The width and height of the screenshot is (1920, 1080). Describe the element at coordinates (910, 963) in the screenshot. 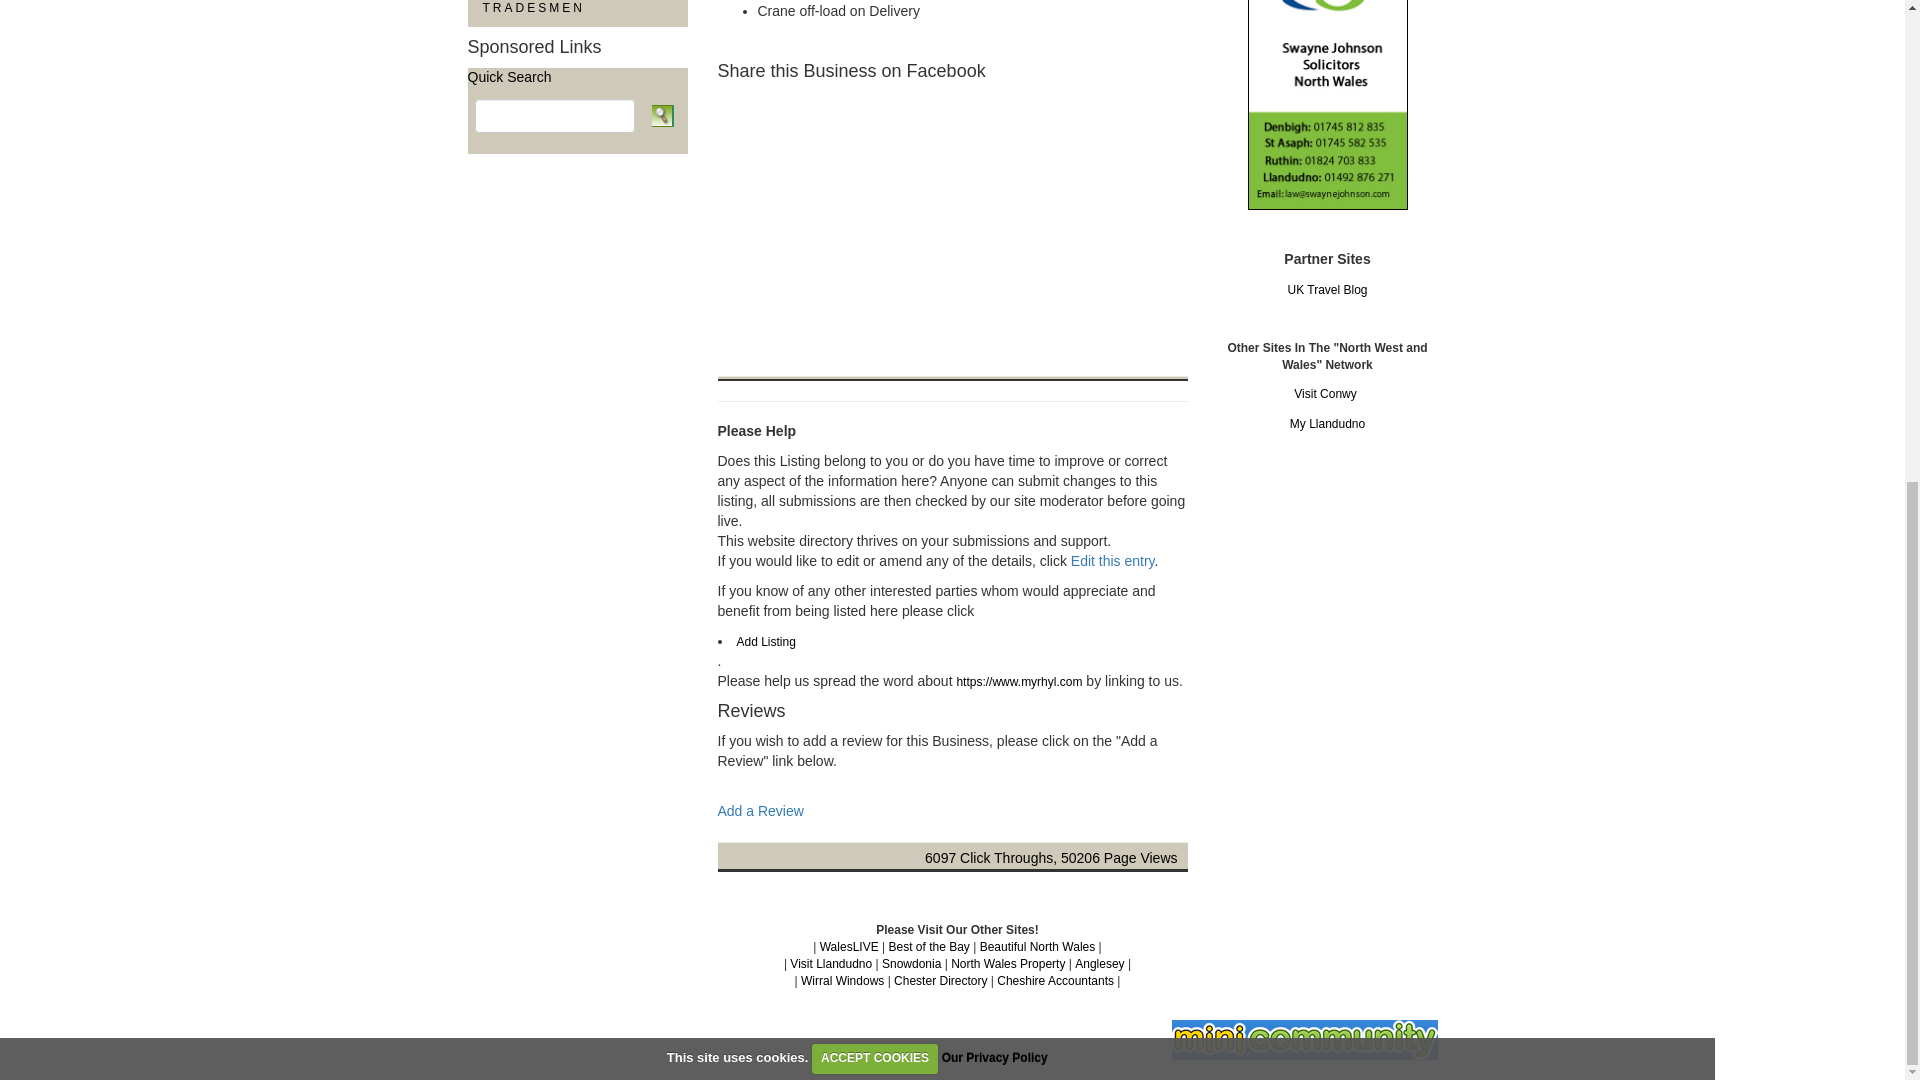

I see `Snowdonia` at that location.